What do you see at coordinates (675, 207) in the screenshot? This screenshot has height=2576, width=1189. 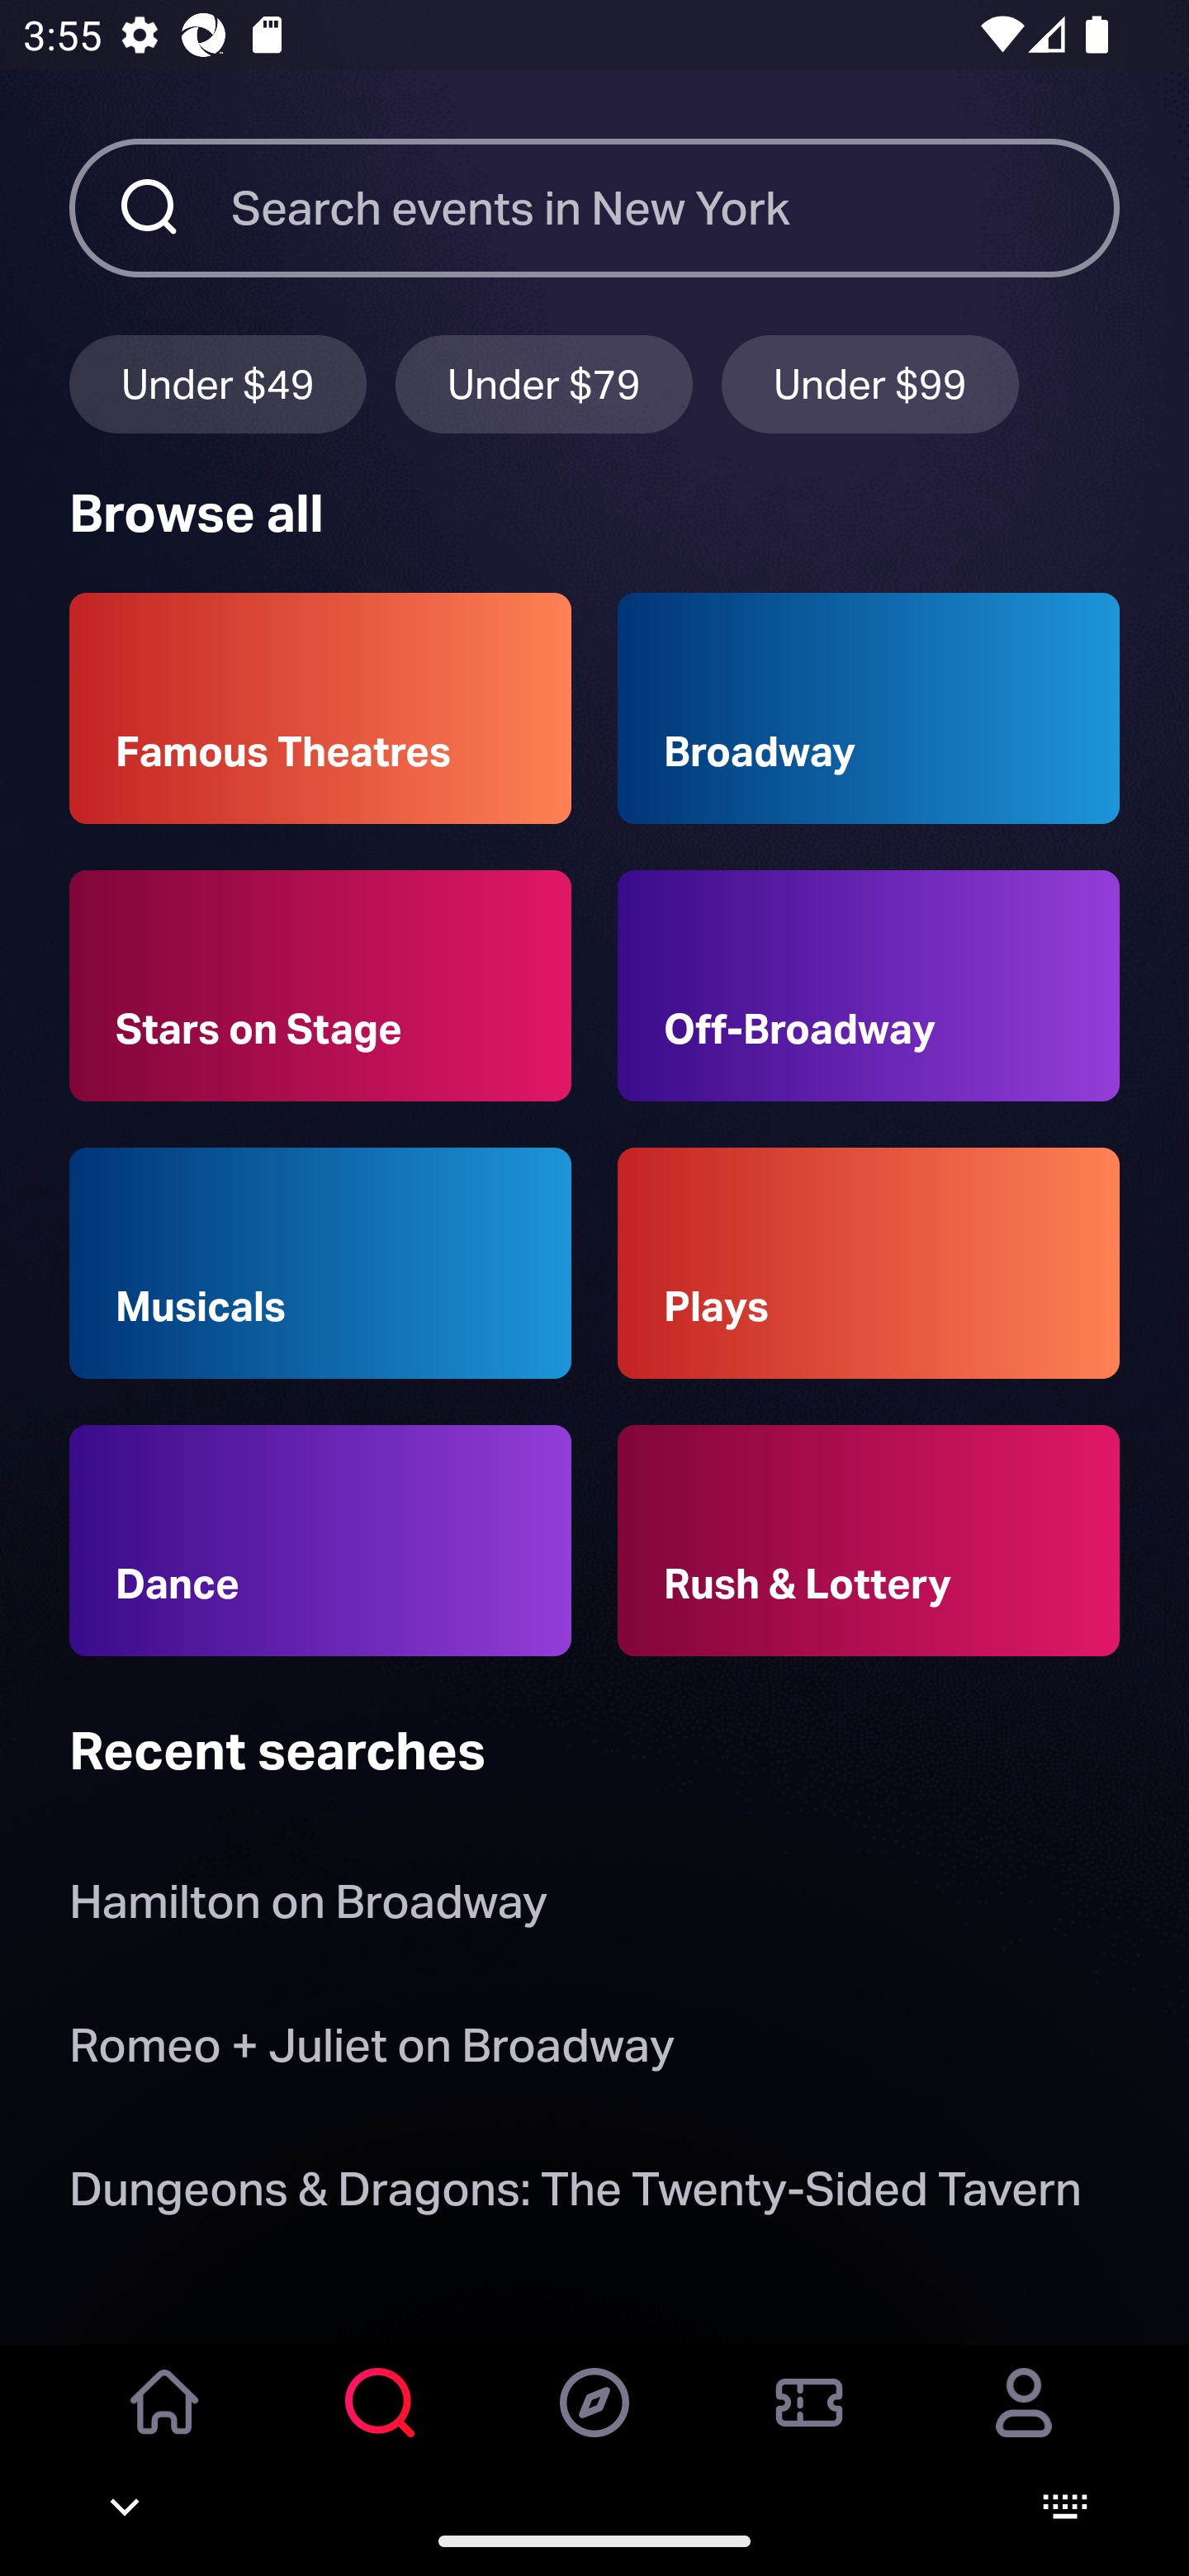 I see `Search events in New York` at bounding box center [675, 207].